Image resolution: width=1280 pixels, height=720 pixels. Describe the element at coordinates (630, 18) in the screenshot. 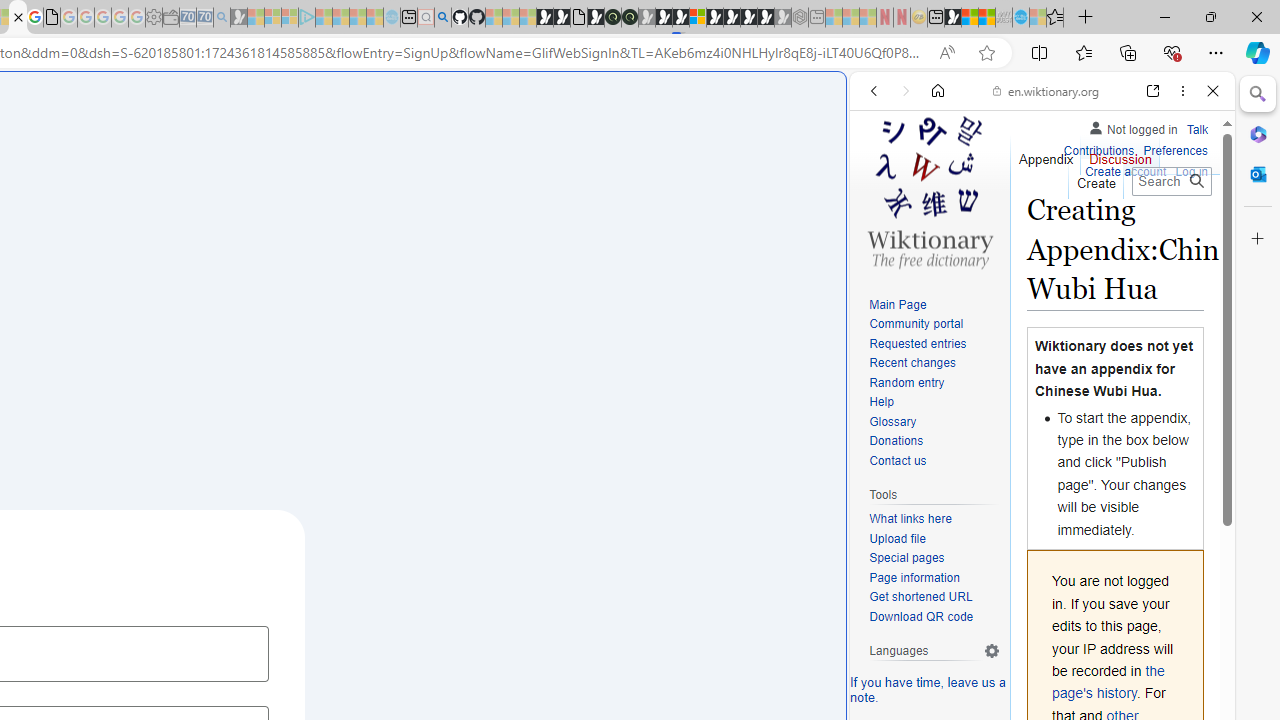

I see `Future Focus Report 2024` at that location.